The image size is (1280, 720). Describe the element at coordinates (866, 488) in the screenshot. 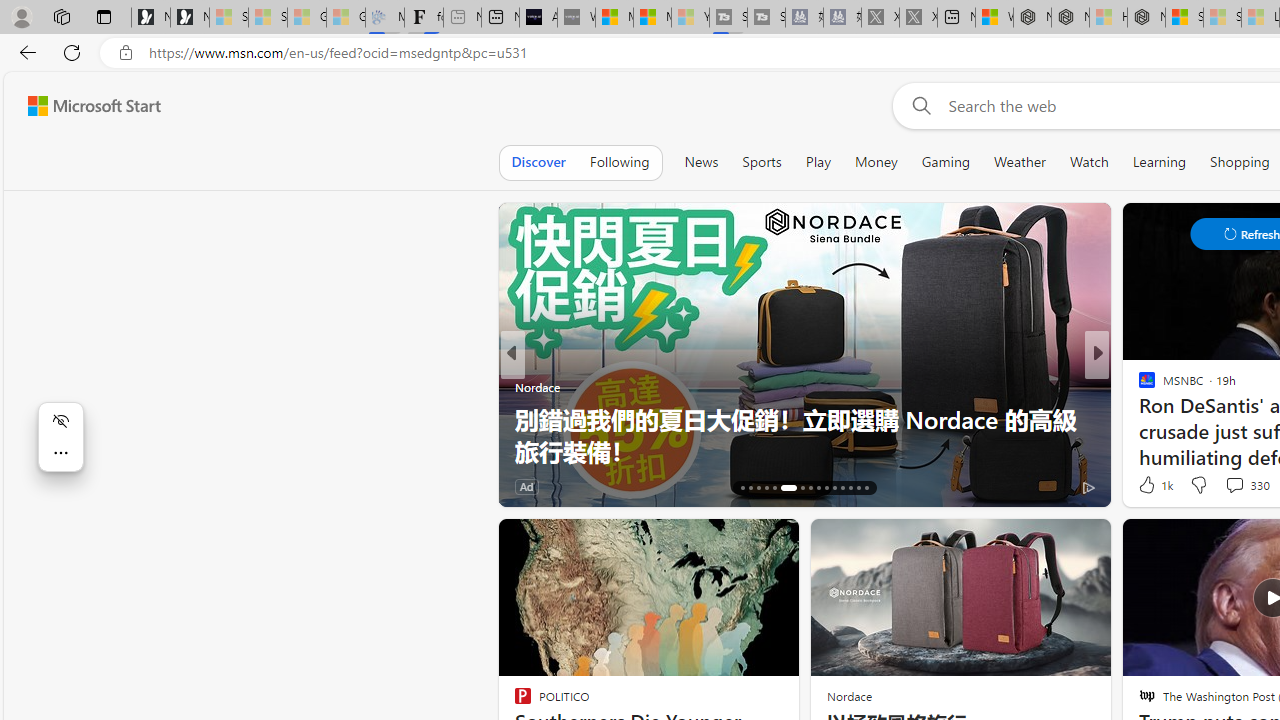

I see `AutomationID: tab-30` at that location.